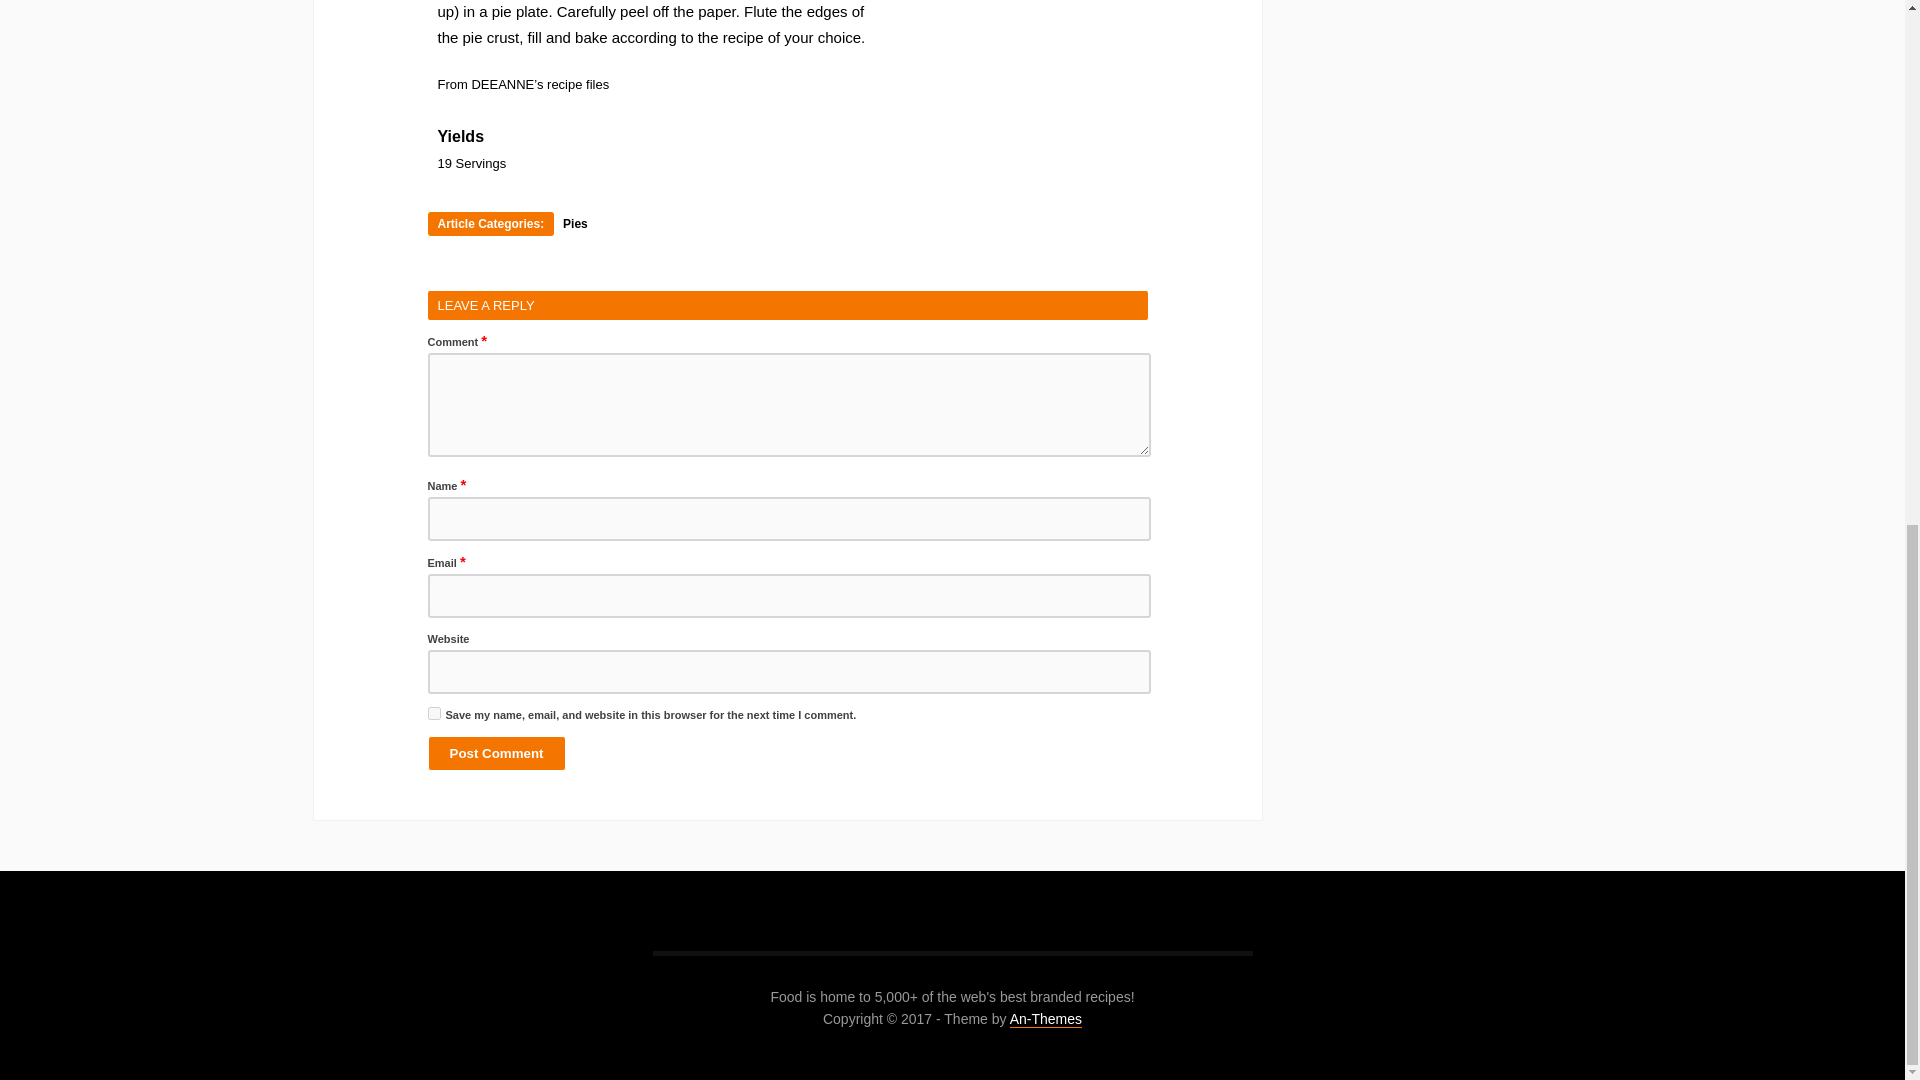 Image resolution: width=1920 pixels, height=1080 pixels. What do you see at coordinates (434, 714) in the screenshot?
I see `yes` at bounding box center [434, 714].